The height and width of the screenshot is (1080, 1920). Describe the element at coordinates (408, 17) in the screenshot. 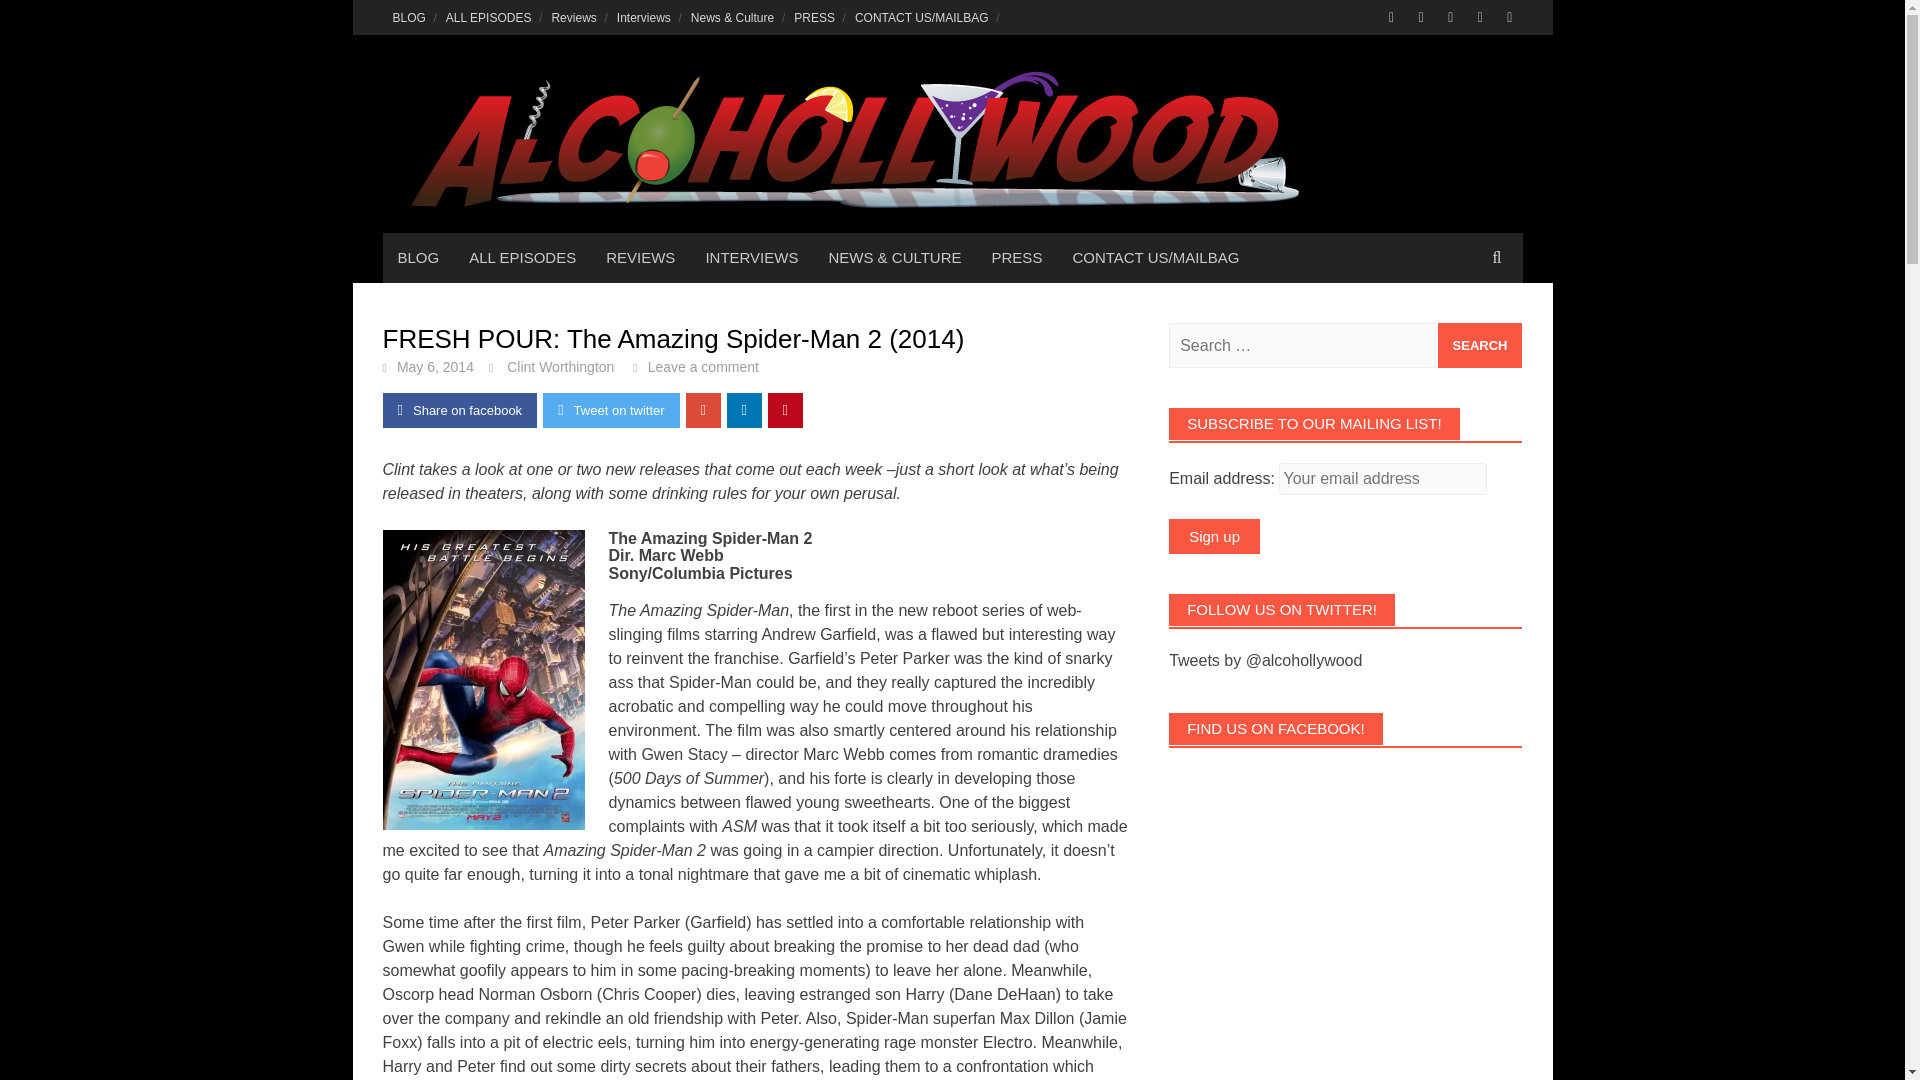

I see `BLOG` at that location.